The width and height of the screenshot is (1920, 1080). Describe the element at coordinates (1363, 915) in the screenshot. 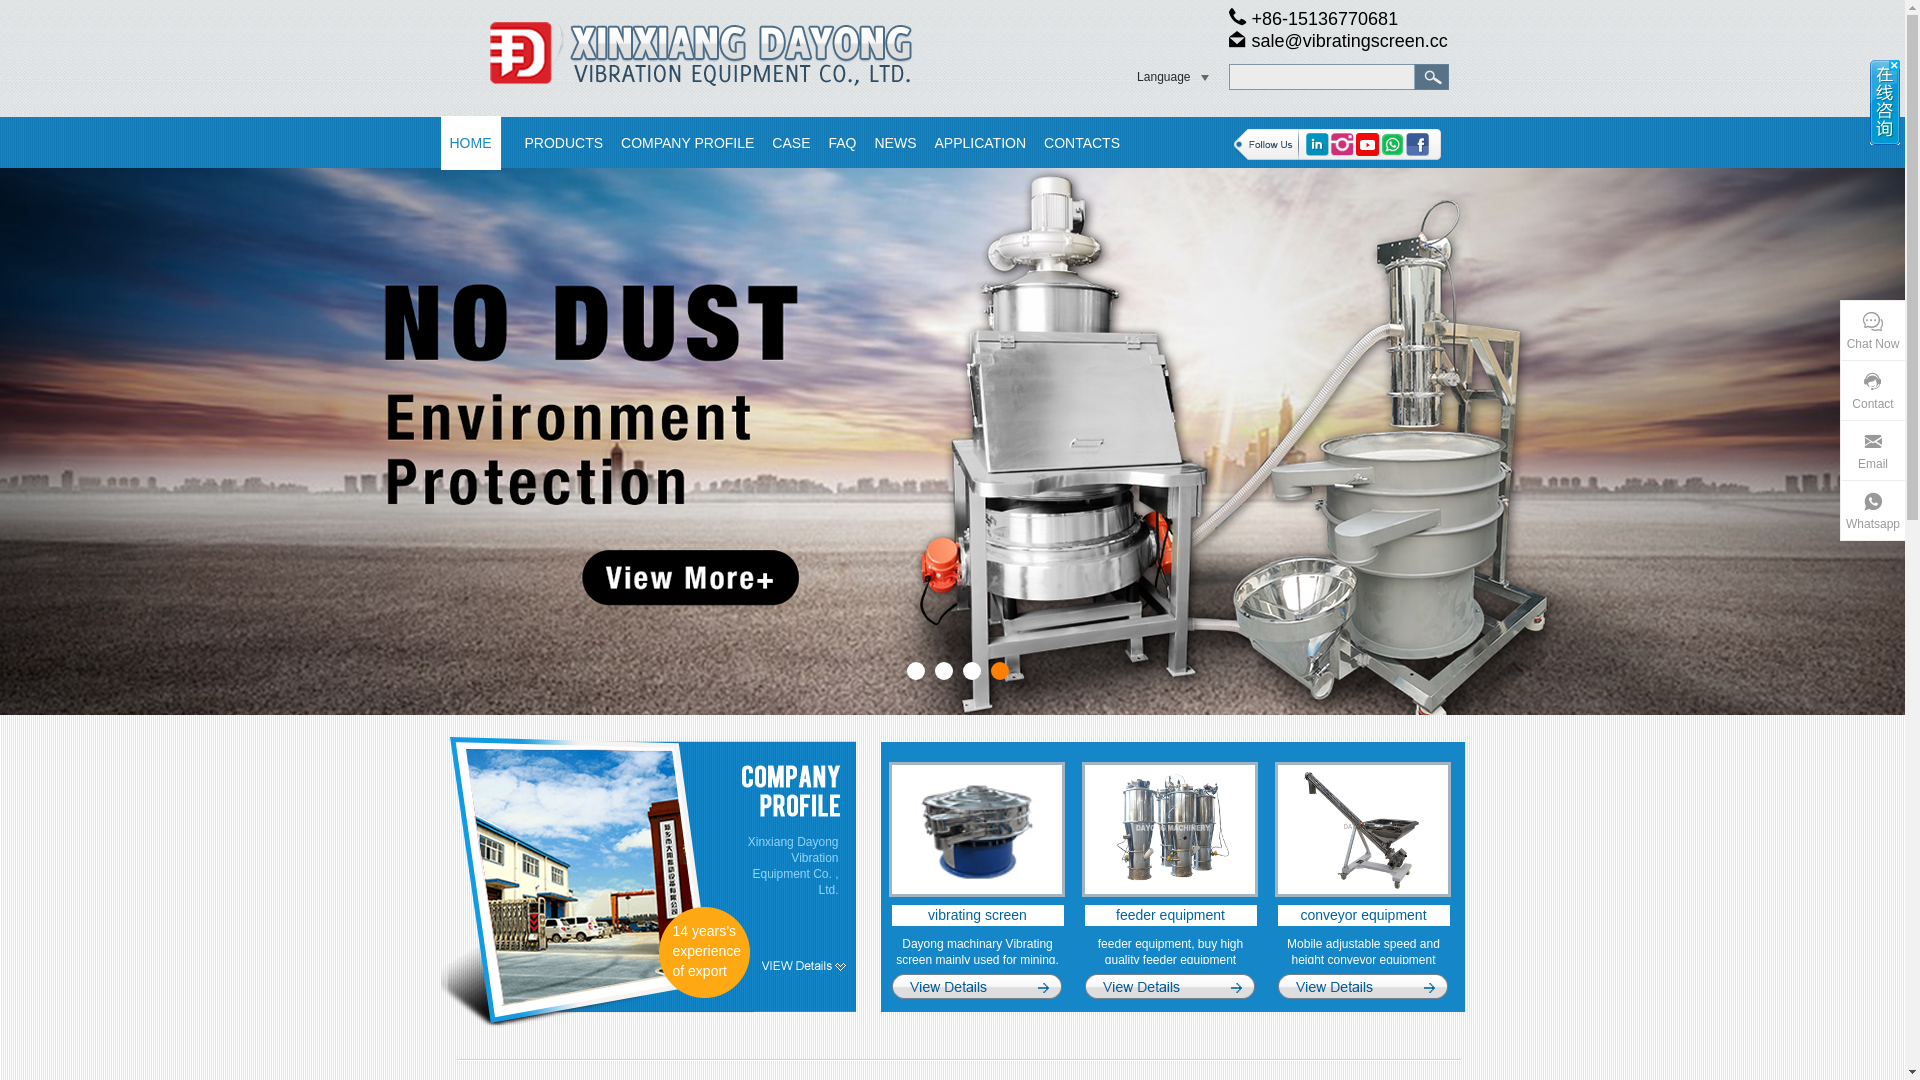

I see `conveyor equipment` at that location.